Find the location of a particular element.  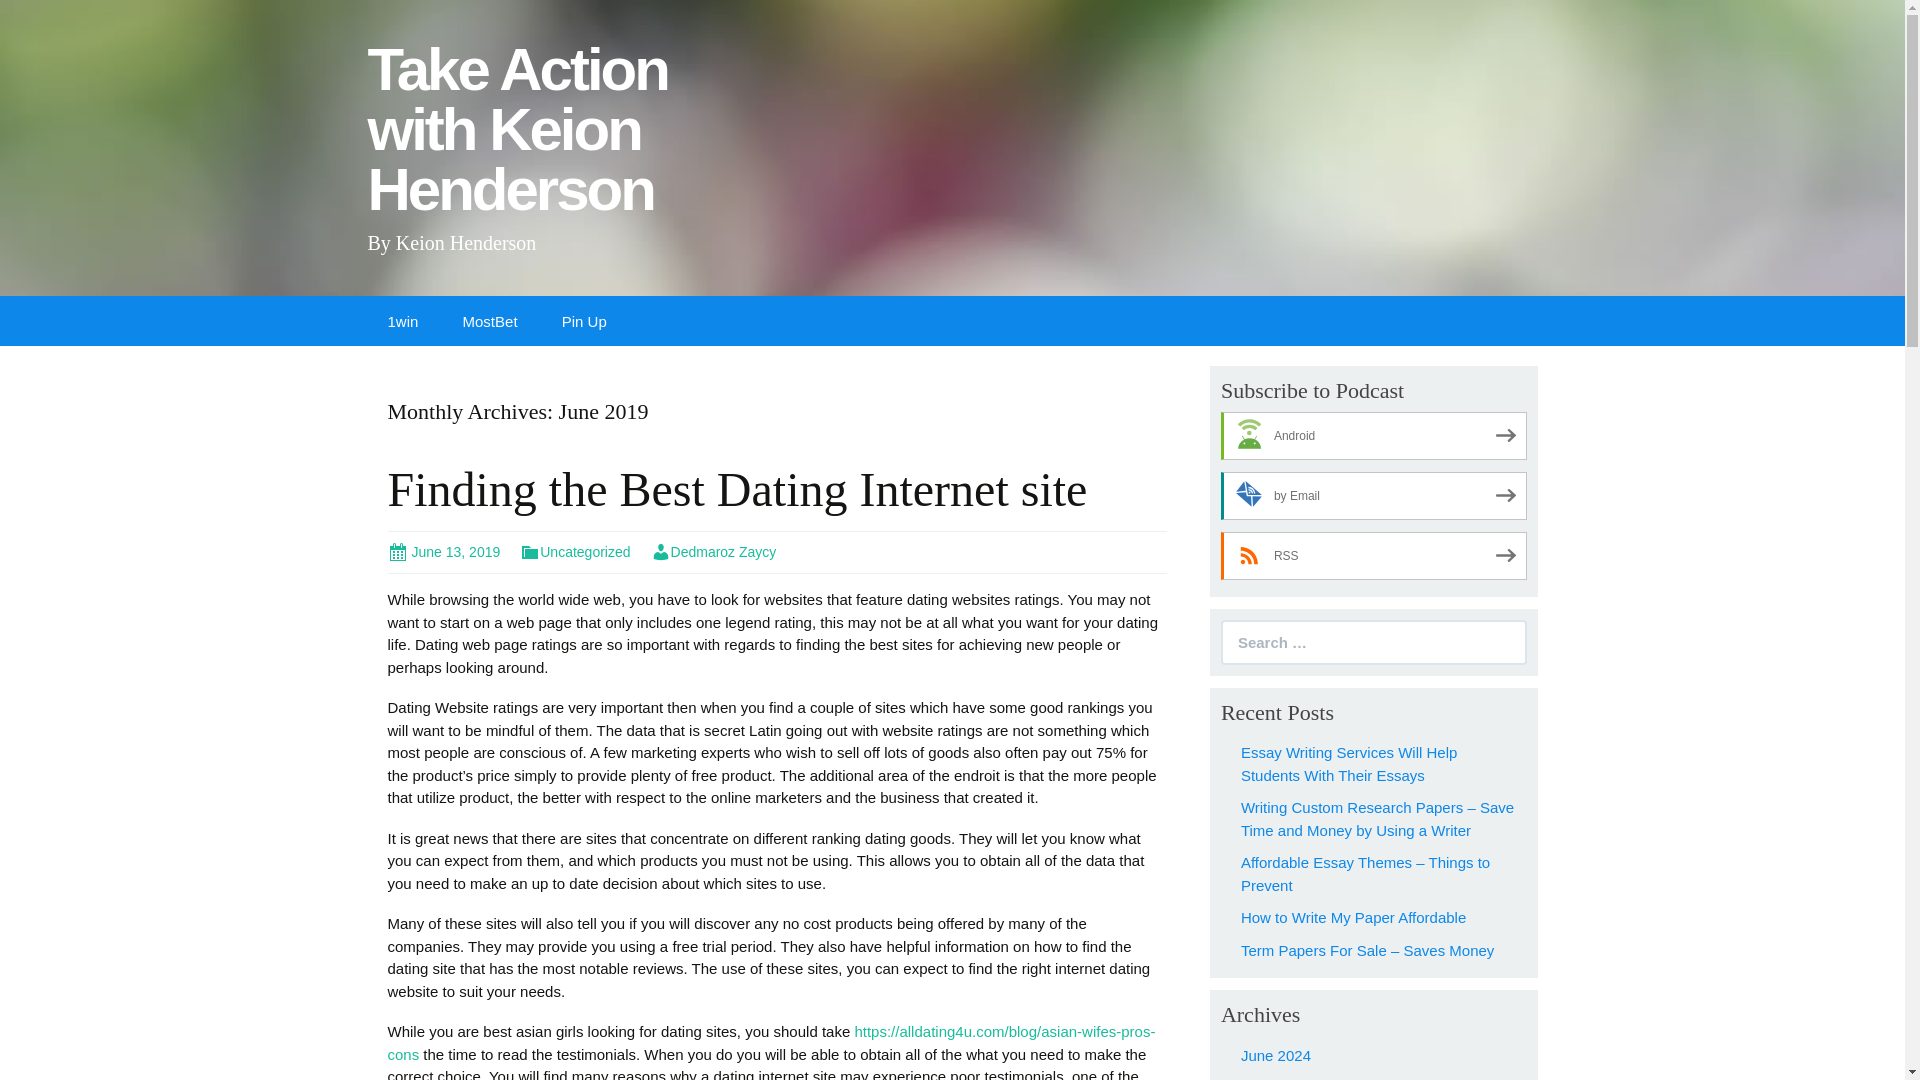

Subscribe by Email is located at coordinates (1353, 917).